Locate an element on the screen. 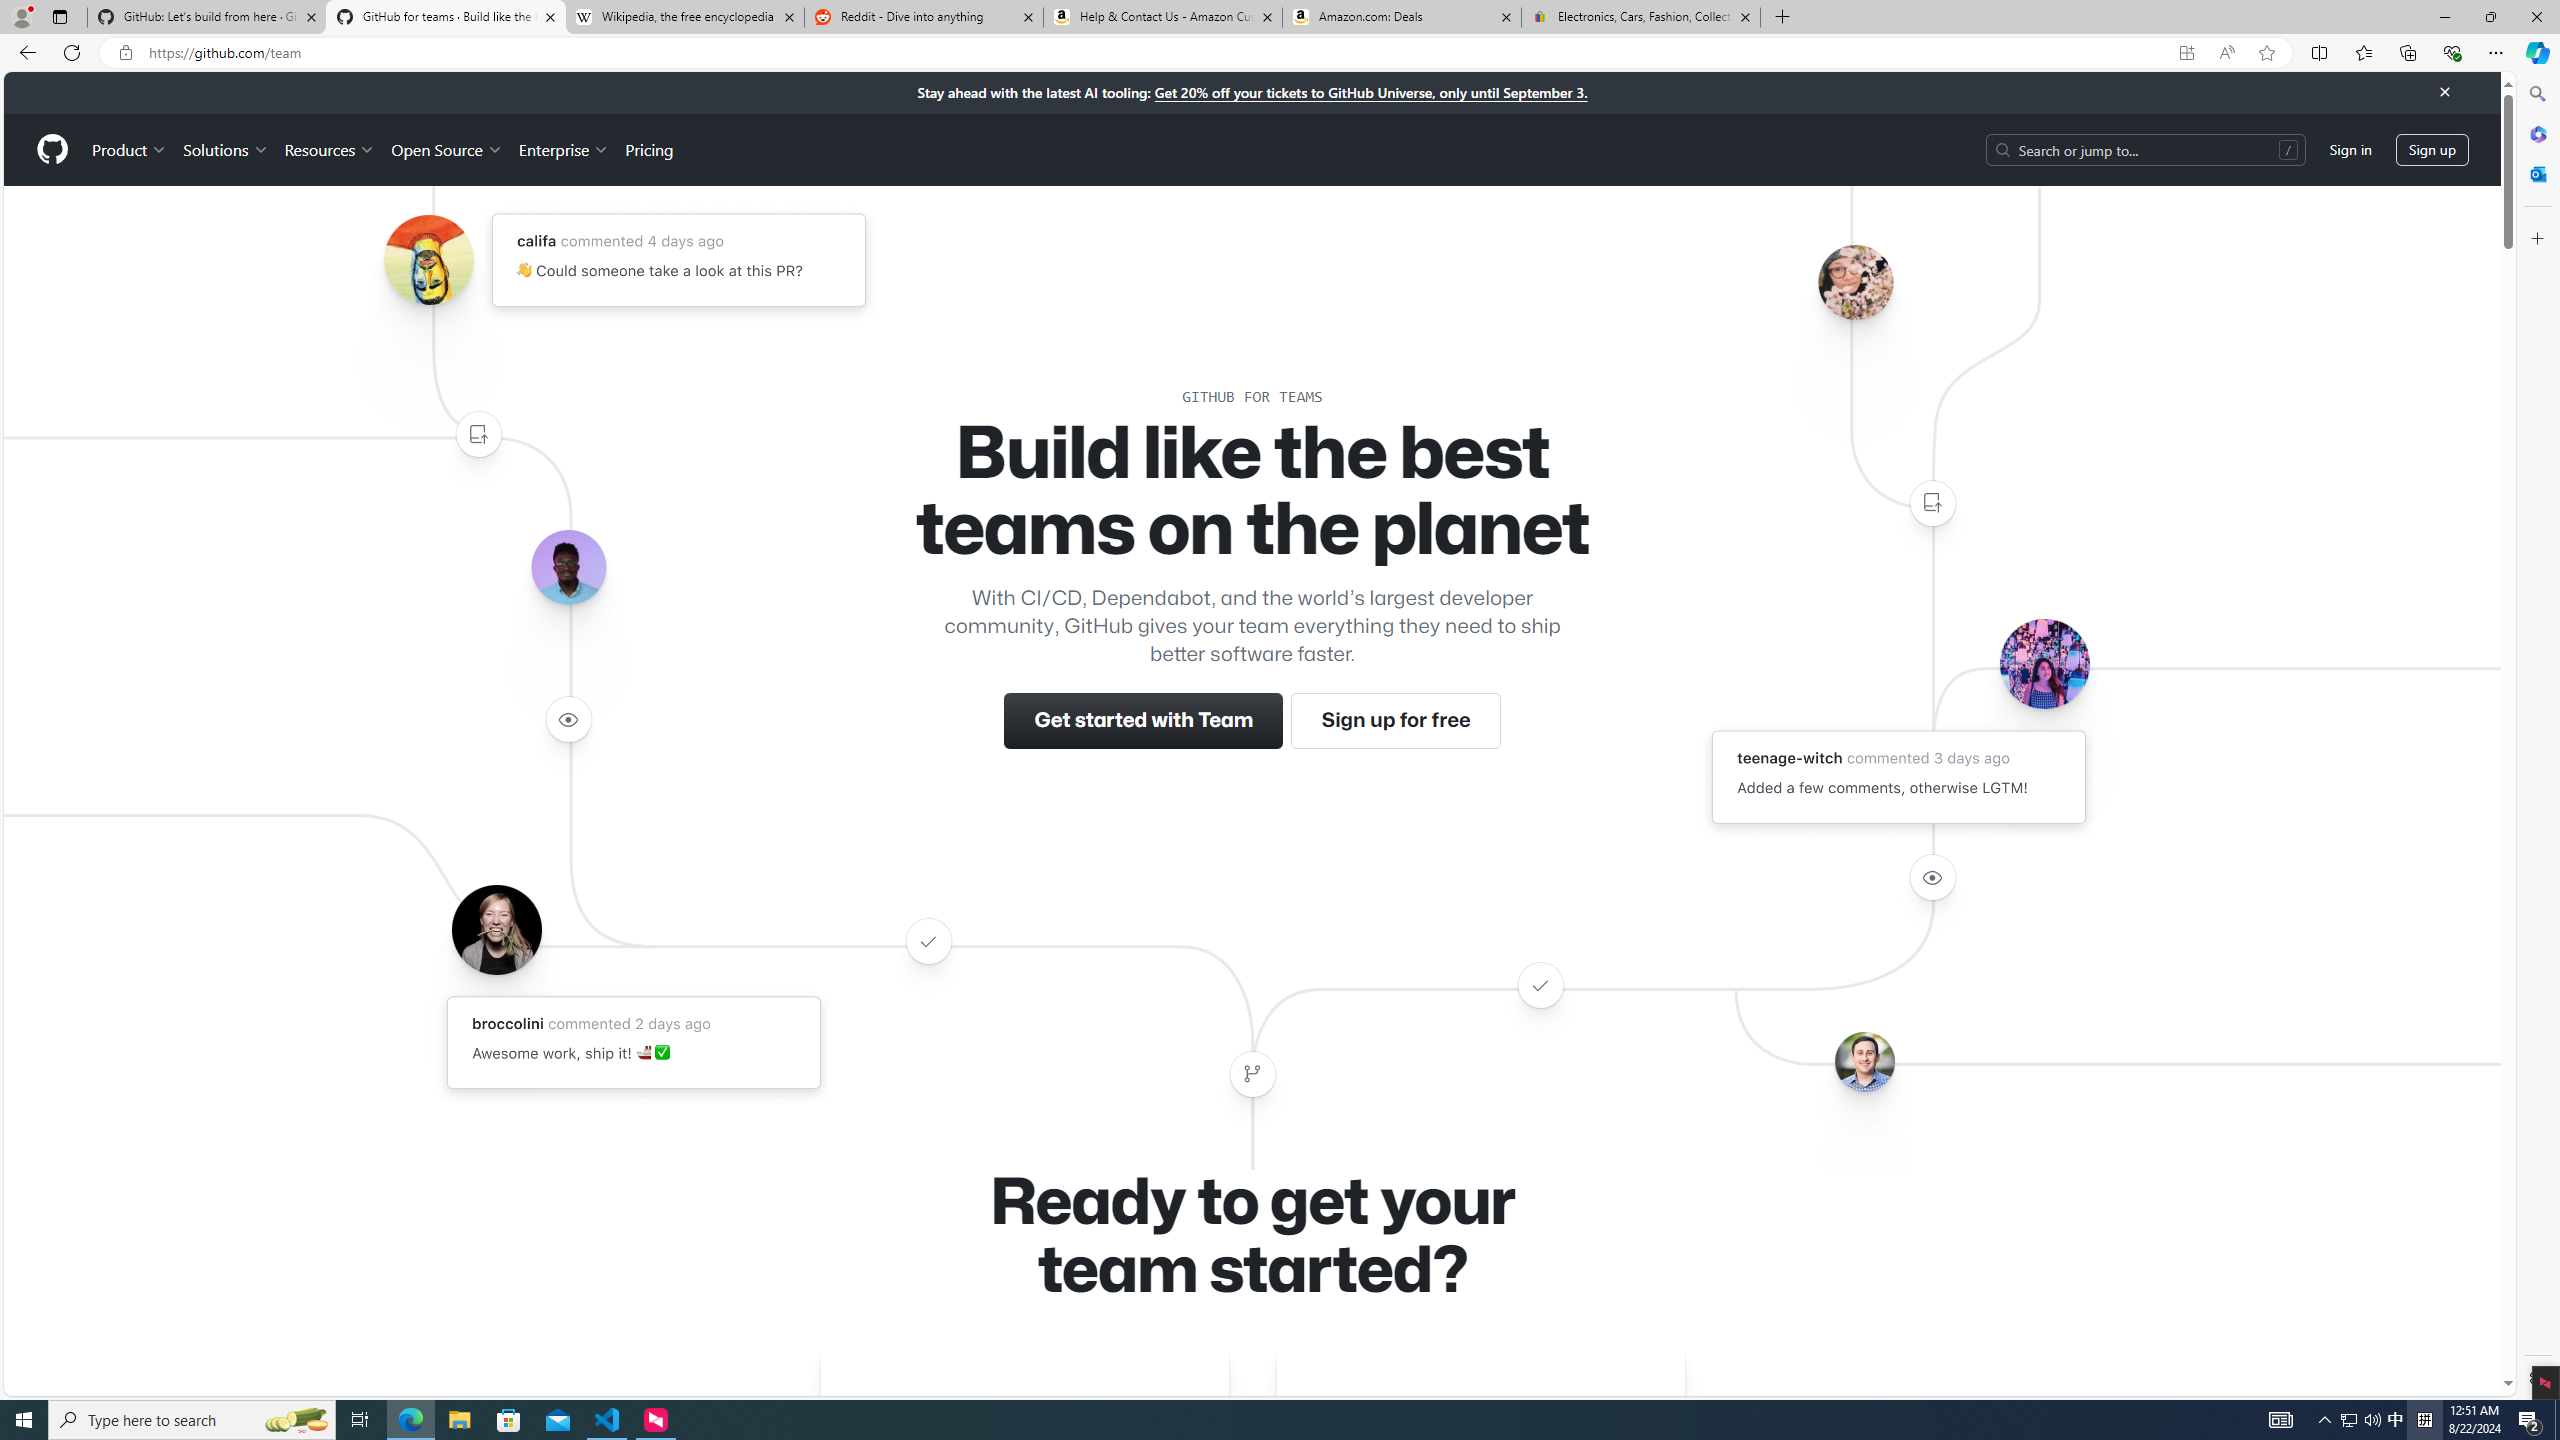 Image resolution: width=2560 pixels, height=1440 pixels. Open Source is located at coordinates (448, 149).